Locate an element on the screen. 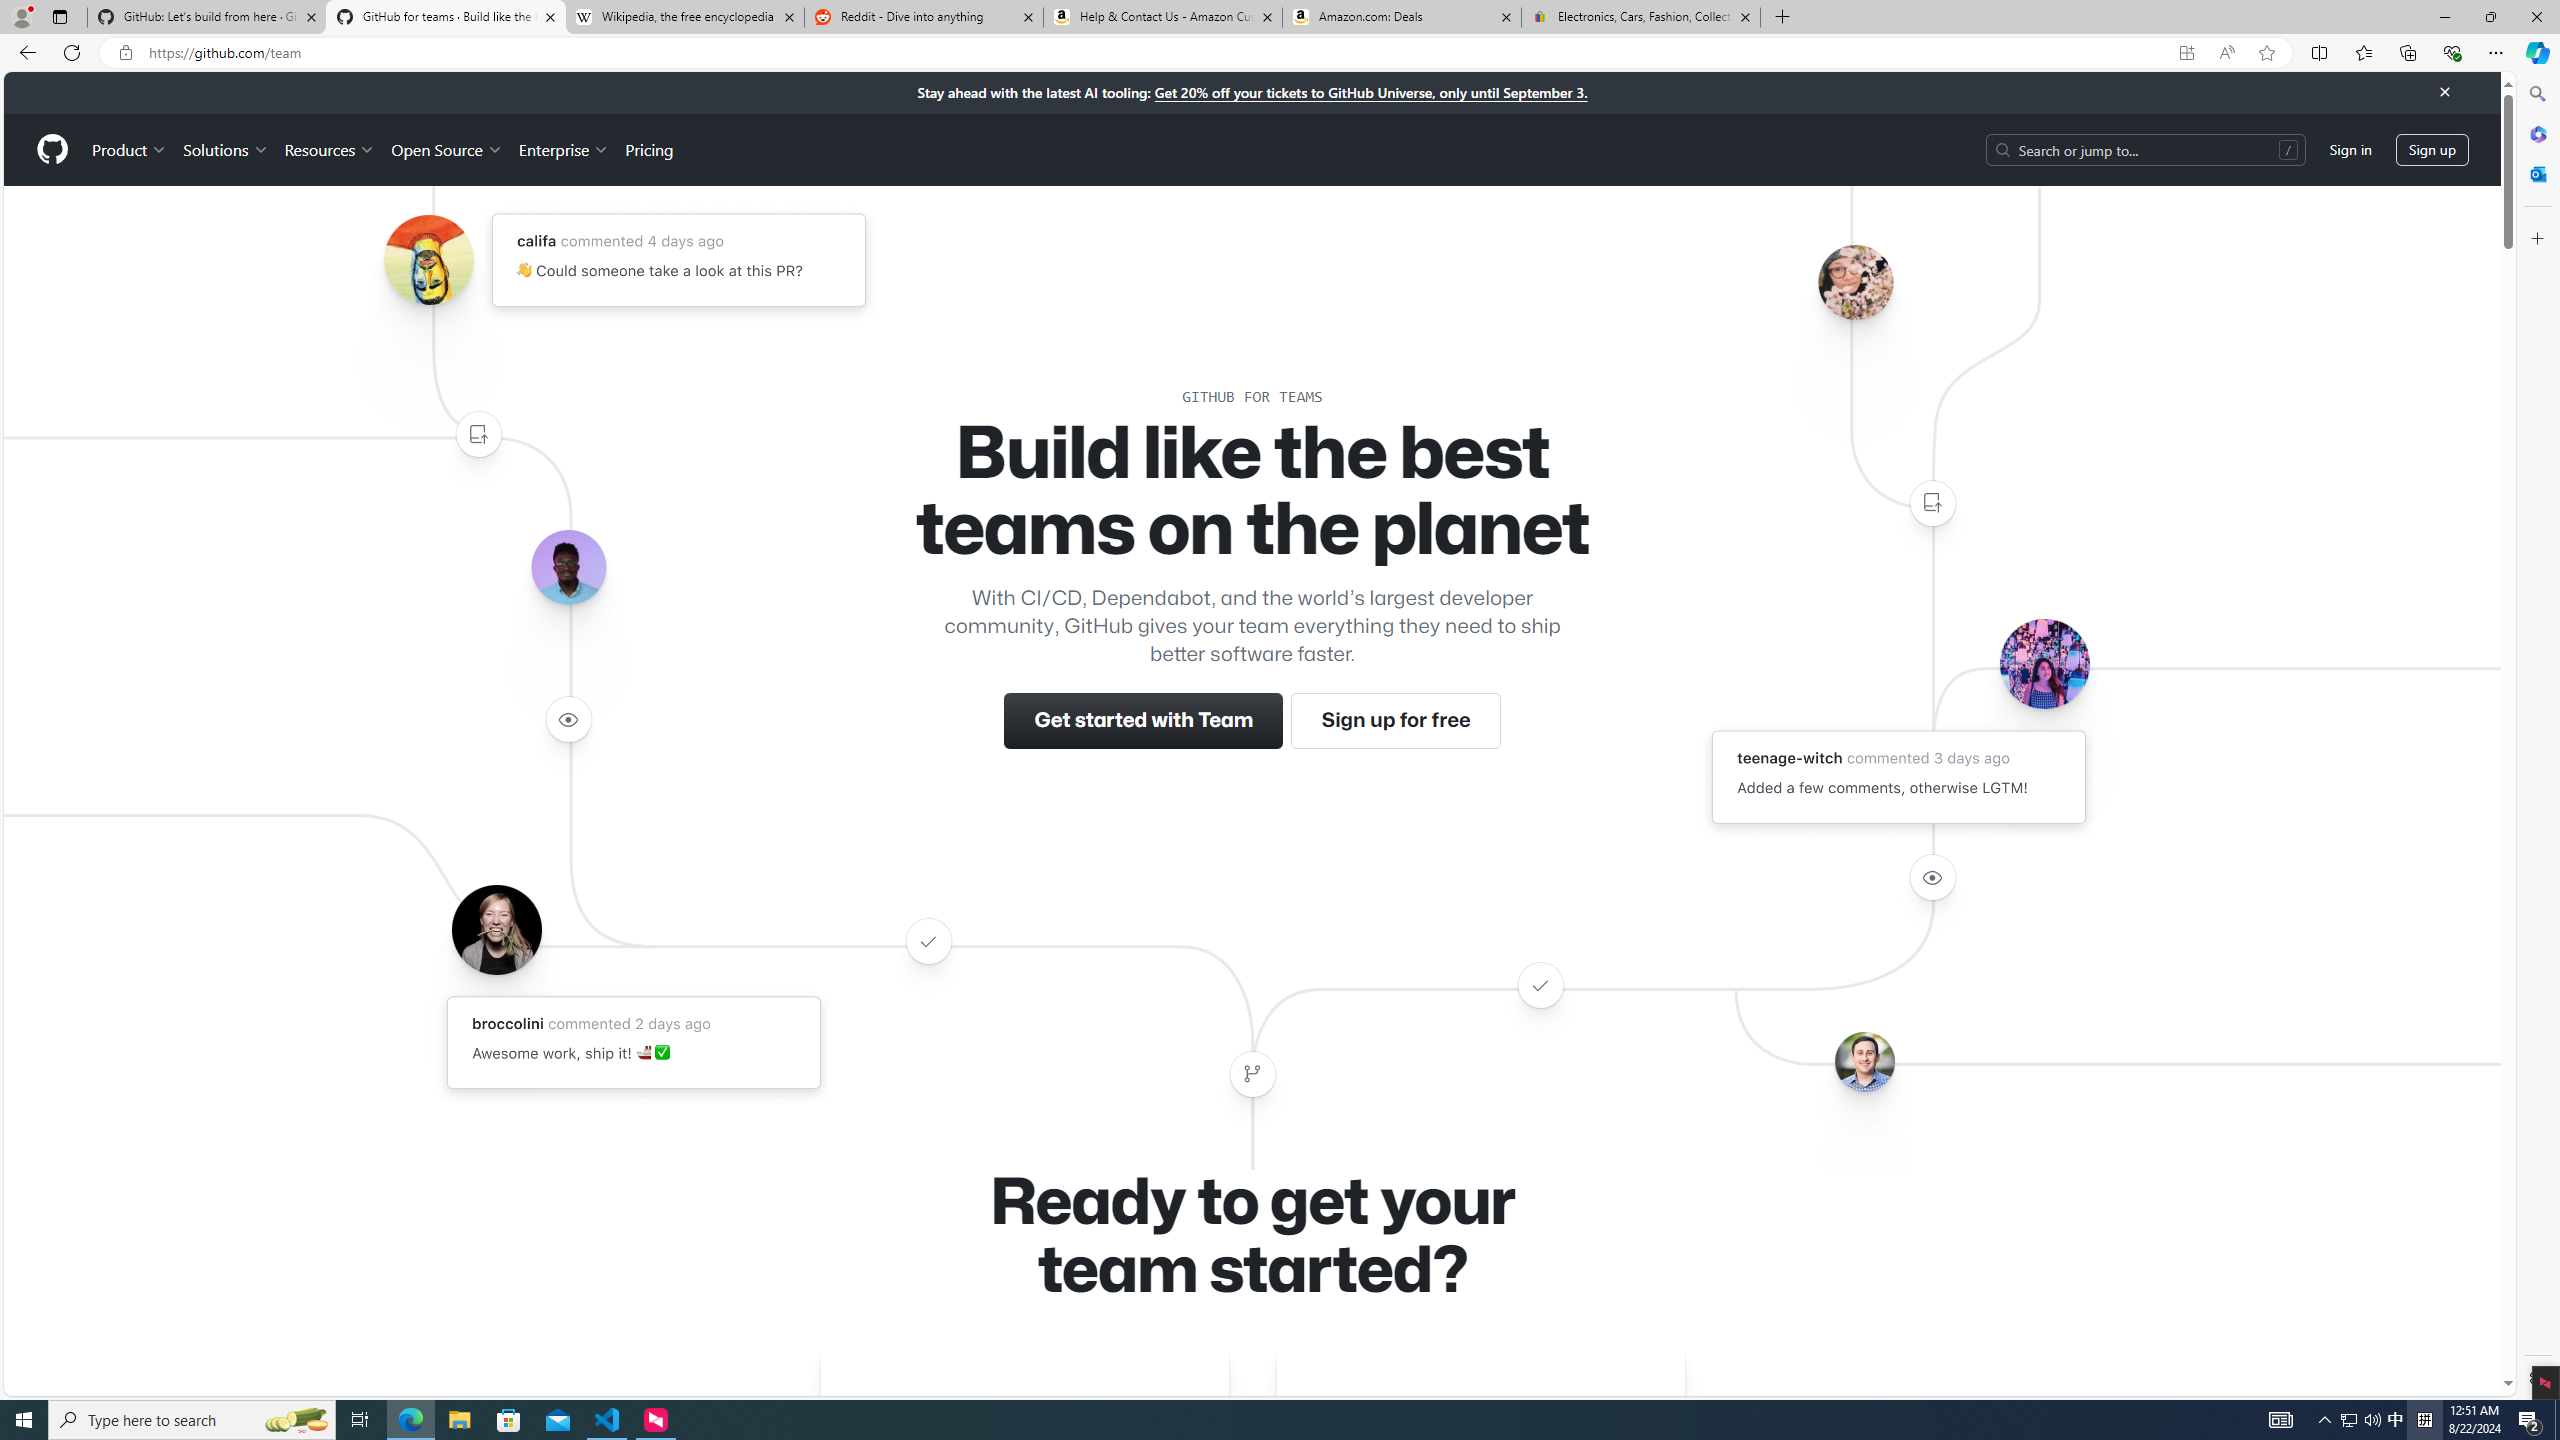 Image resolution: width=2560 pixels, height=1440 pixels. Open Source is located at coordinates (448, 149).